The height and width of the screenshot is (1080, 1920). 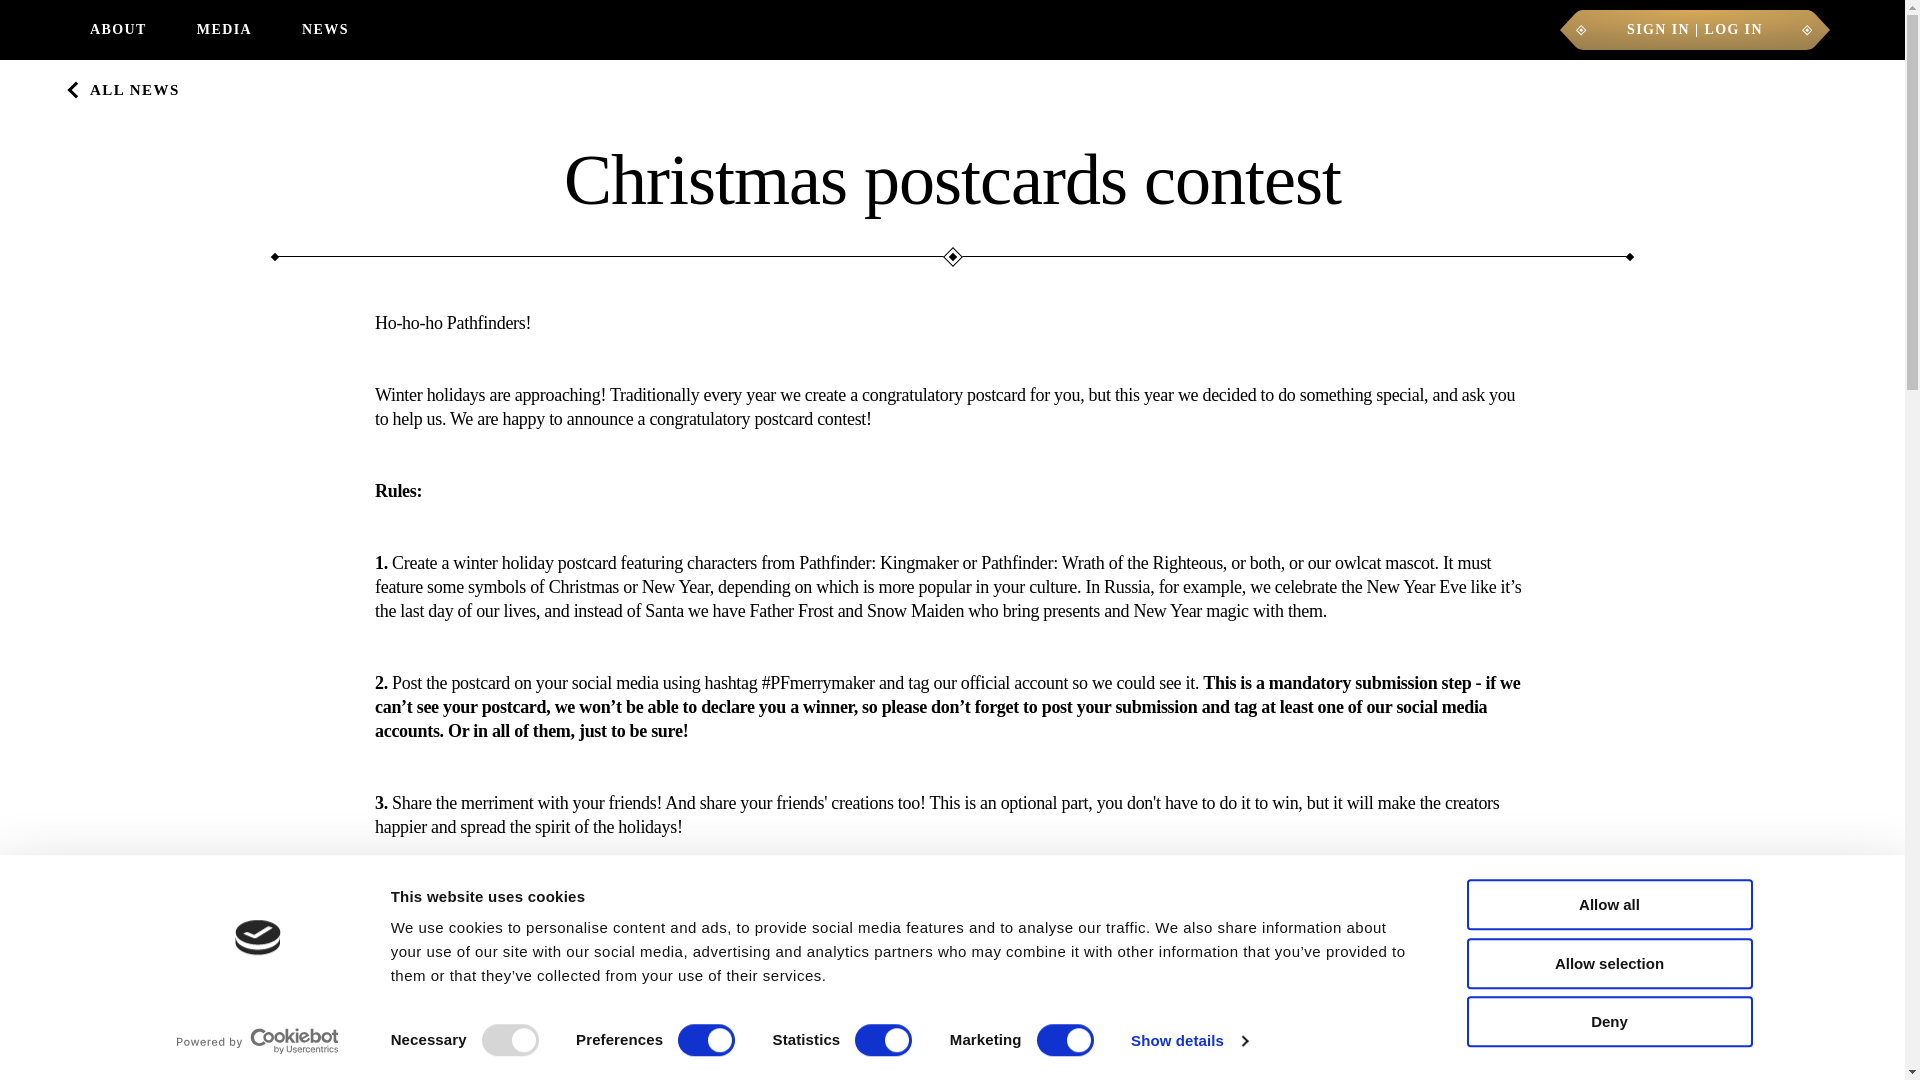 What do you see at coordinates (224, 30) in the screenshot?
I see `MEDIA` at bounding box center [224, 30].